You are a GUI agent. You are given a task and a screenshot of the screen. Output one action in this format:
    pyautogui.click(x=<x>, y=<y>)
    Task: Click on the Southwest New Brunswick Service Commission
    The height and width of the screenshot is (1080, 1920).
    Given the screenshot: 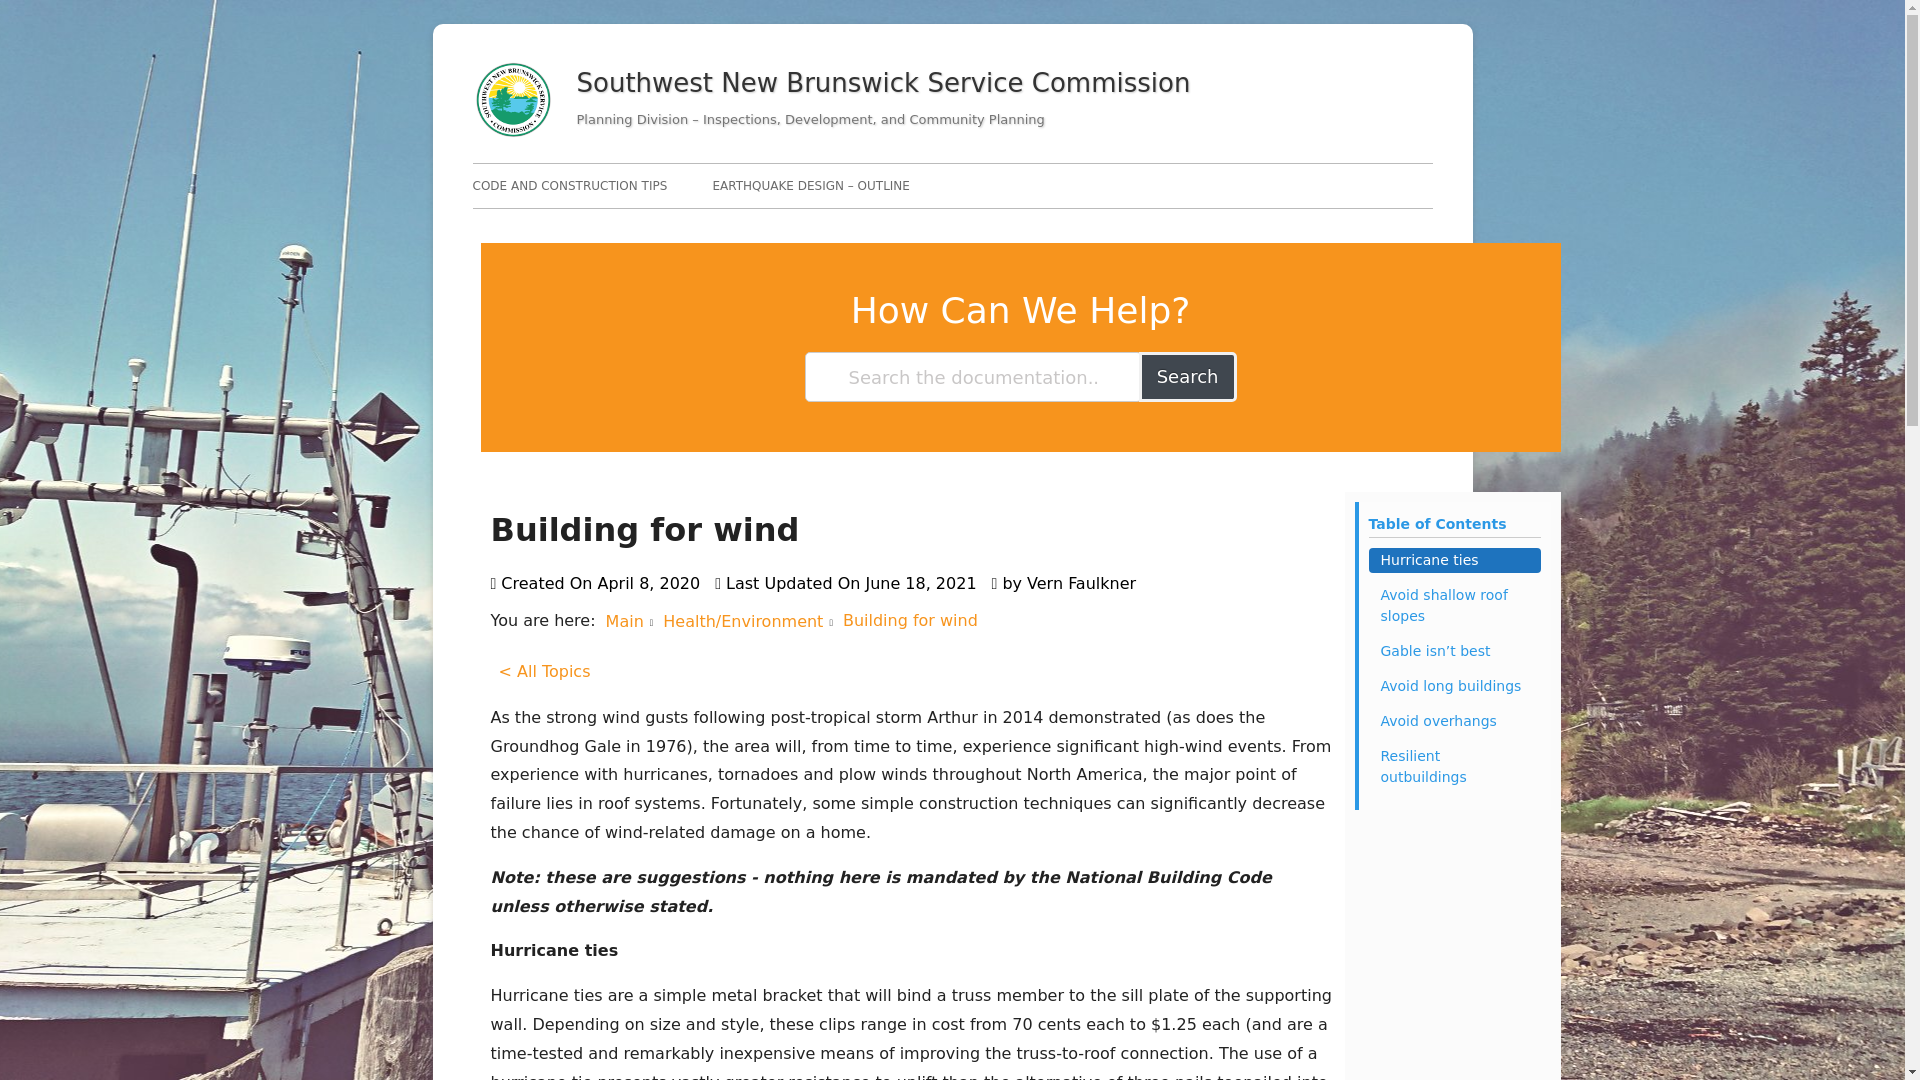 What is the action you would take?
    pyautogui.click(x=883, y=84)
    